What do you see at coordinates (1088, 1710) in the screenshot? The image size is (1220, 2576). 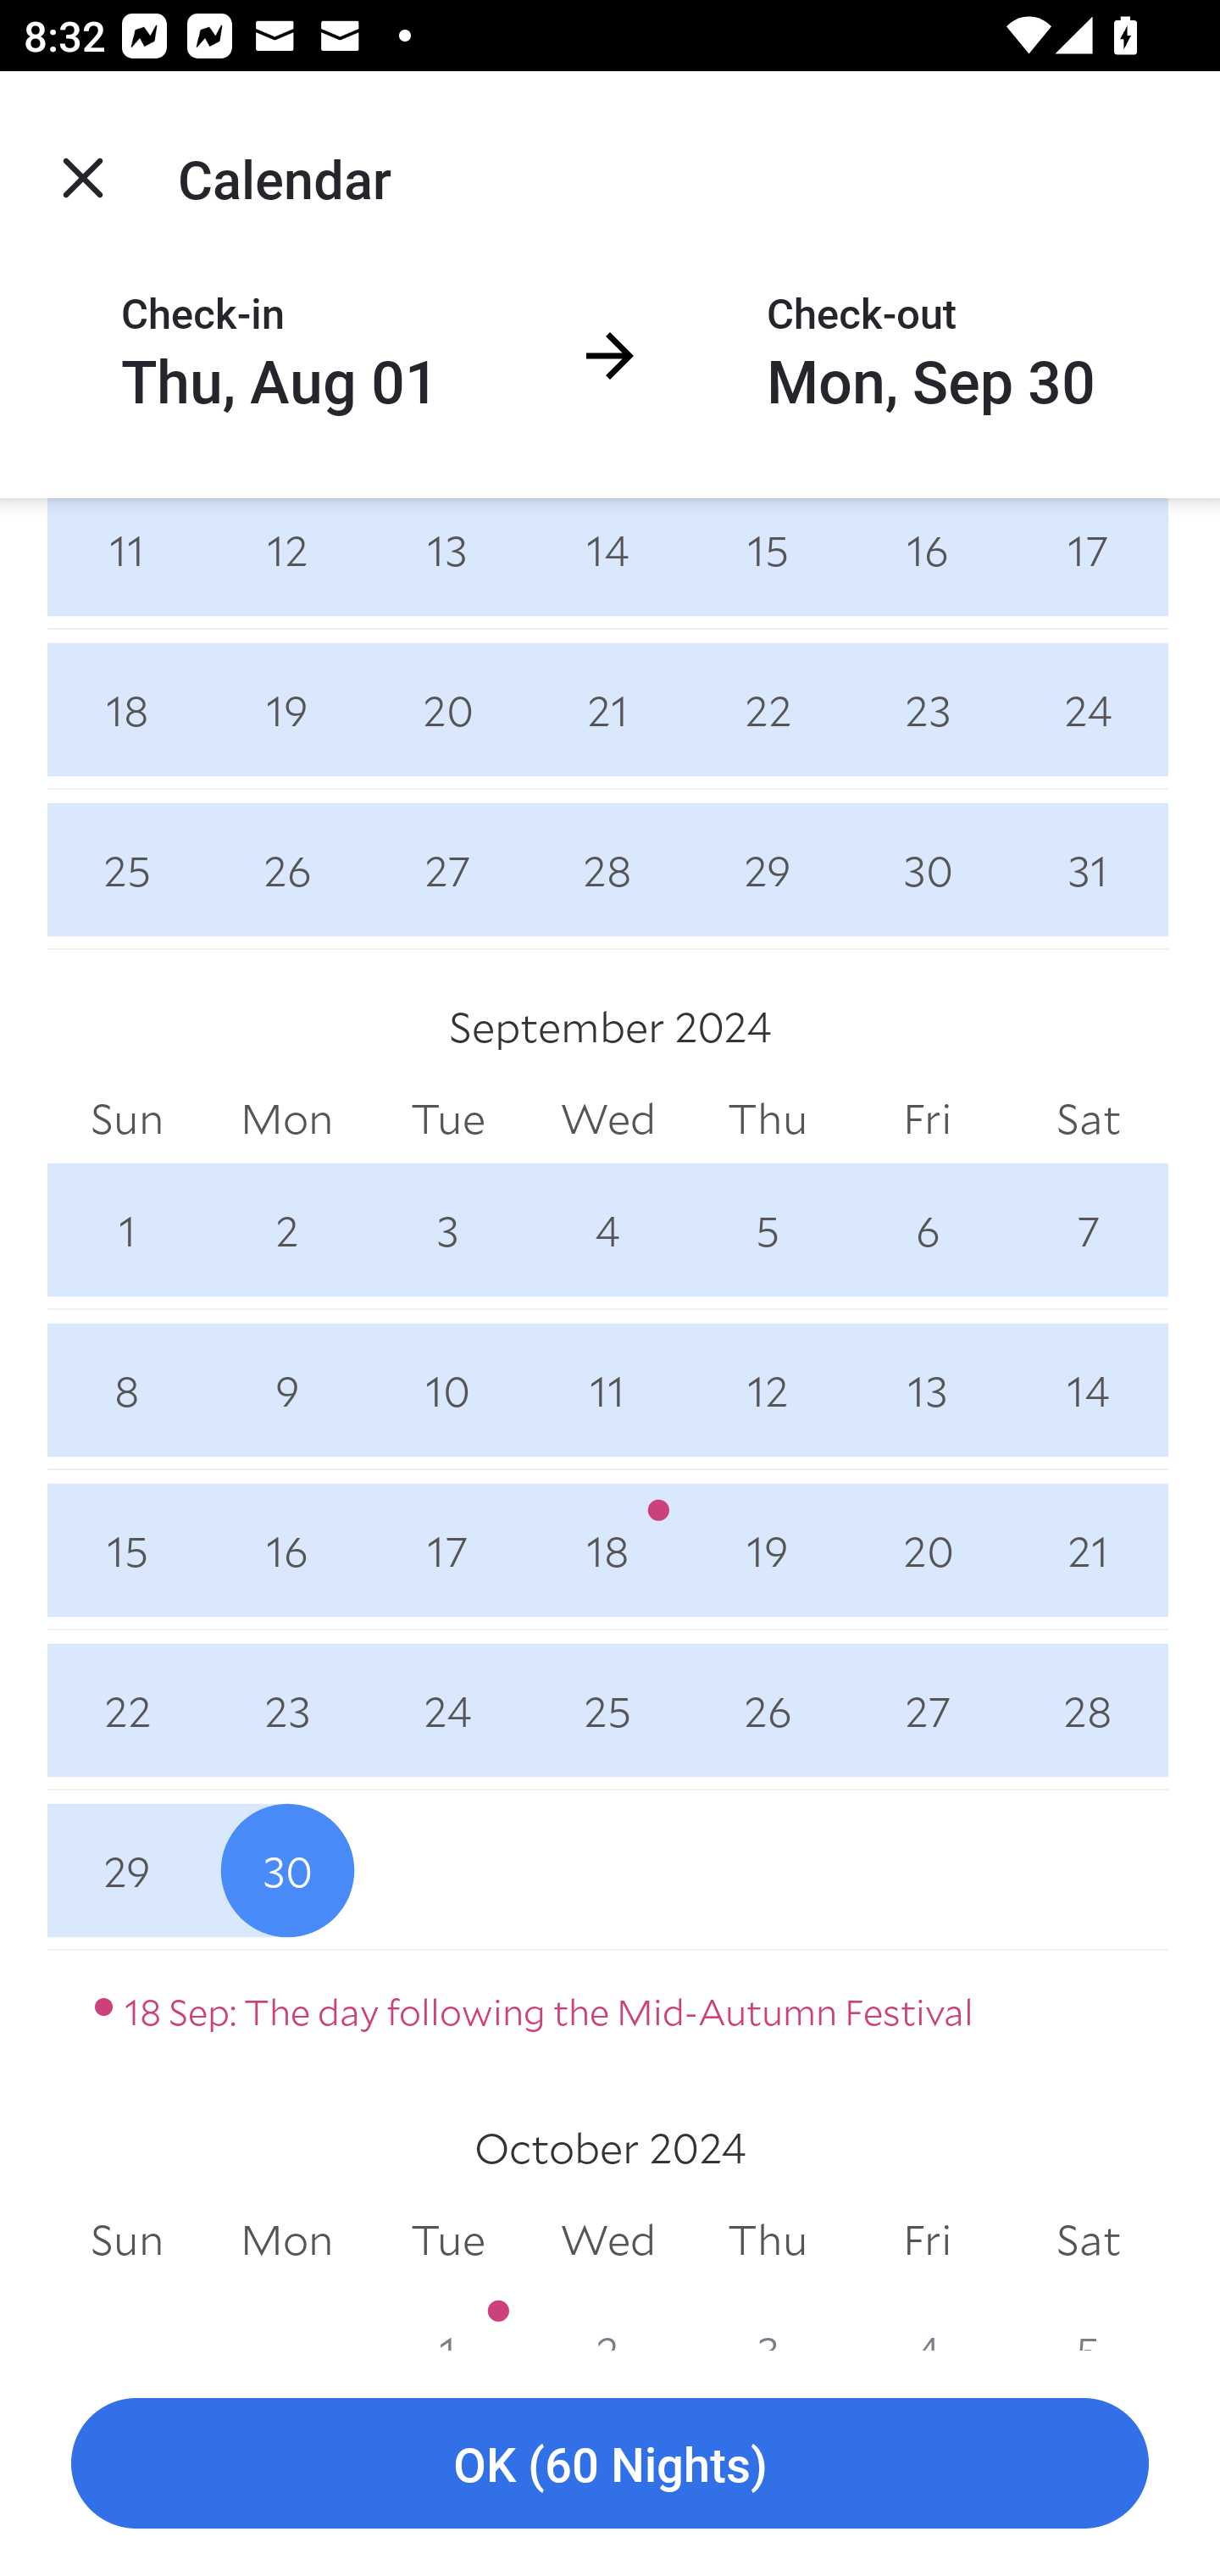 I see `28 28 September 2024` at bounding box center [1088, 1710].